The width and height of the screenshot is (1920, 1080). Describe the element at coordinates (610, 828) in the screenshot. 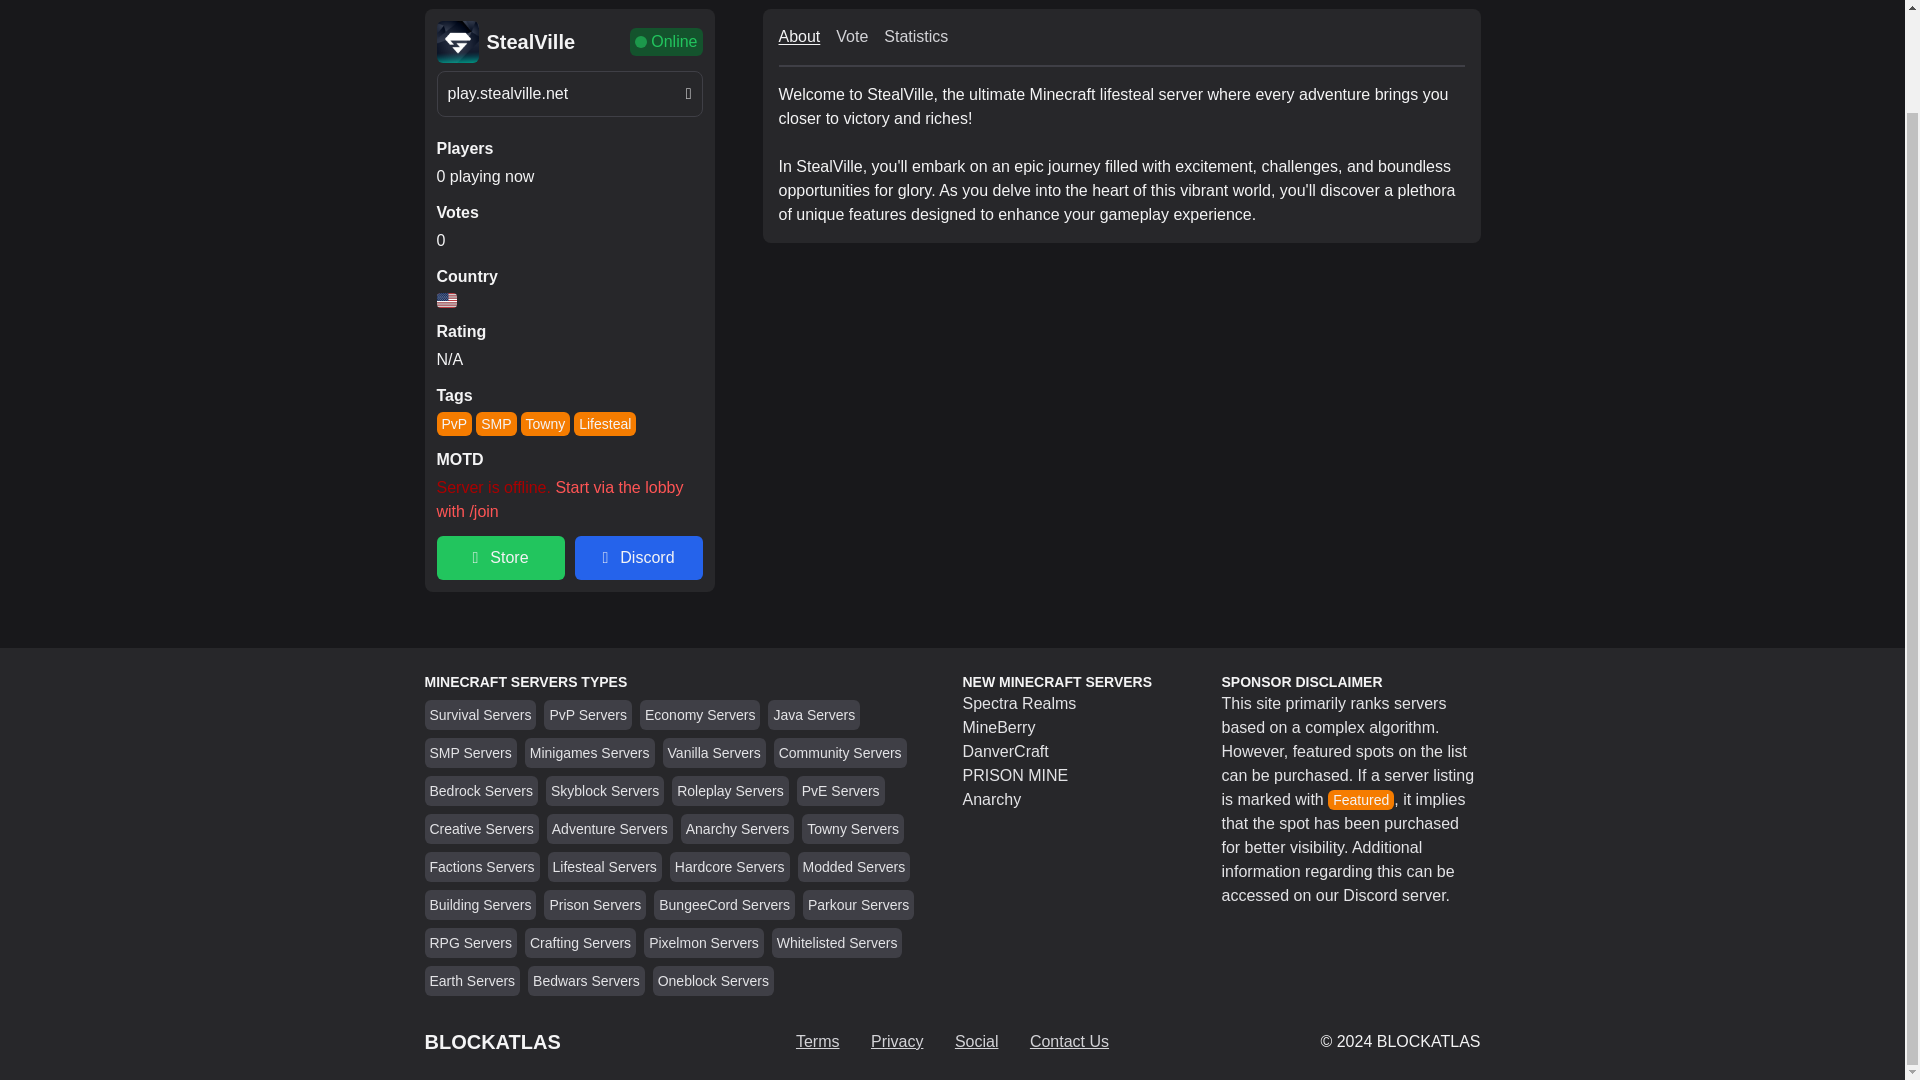

I see `Adventure Servers` at that location.